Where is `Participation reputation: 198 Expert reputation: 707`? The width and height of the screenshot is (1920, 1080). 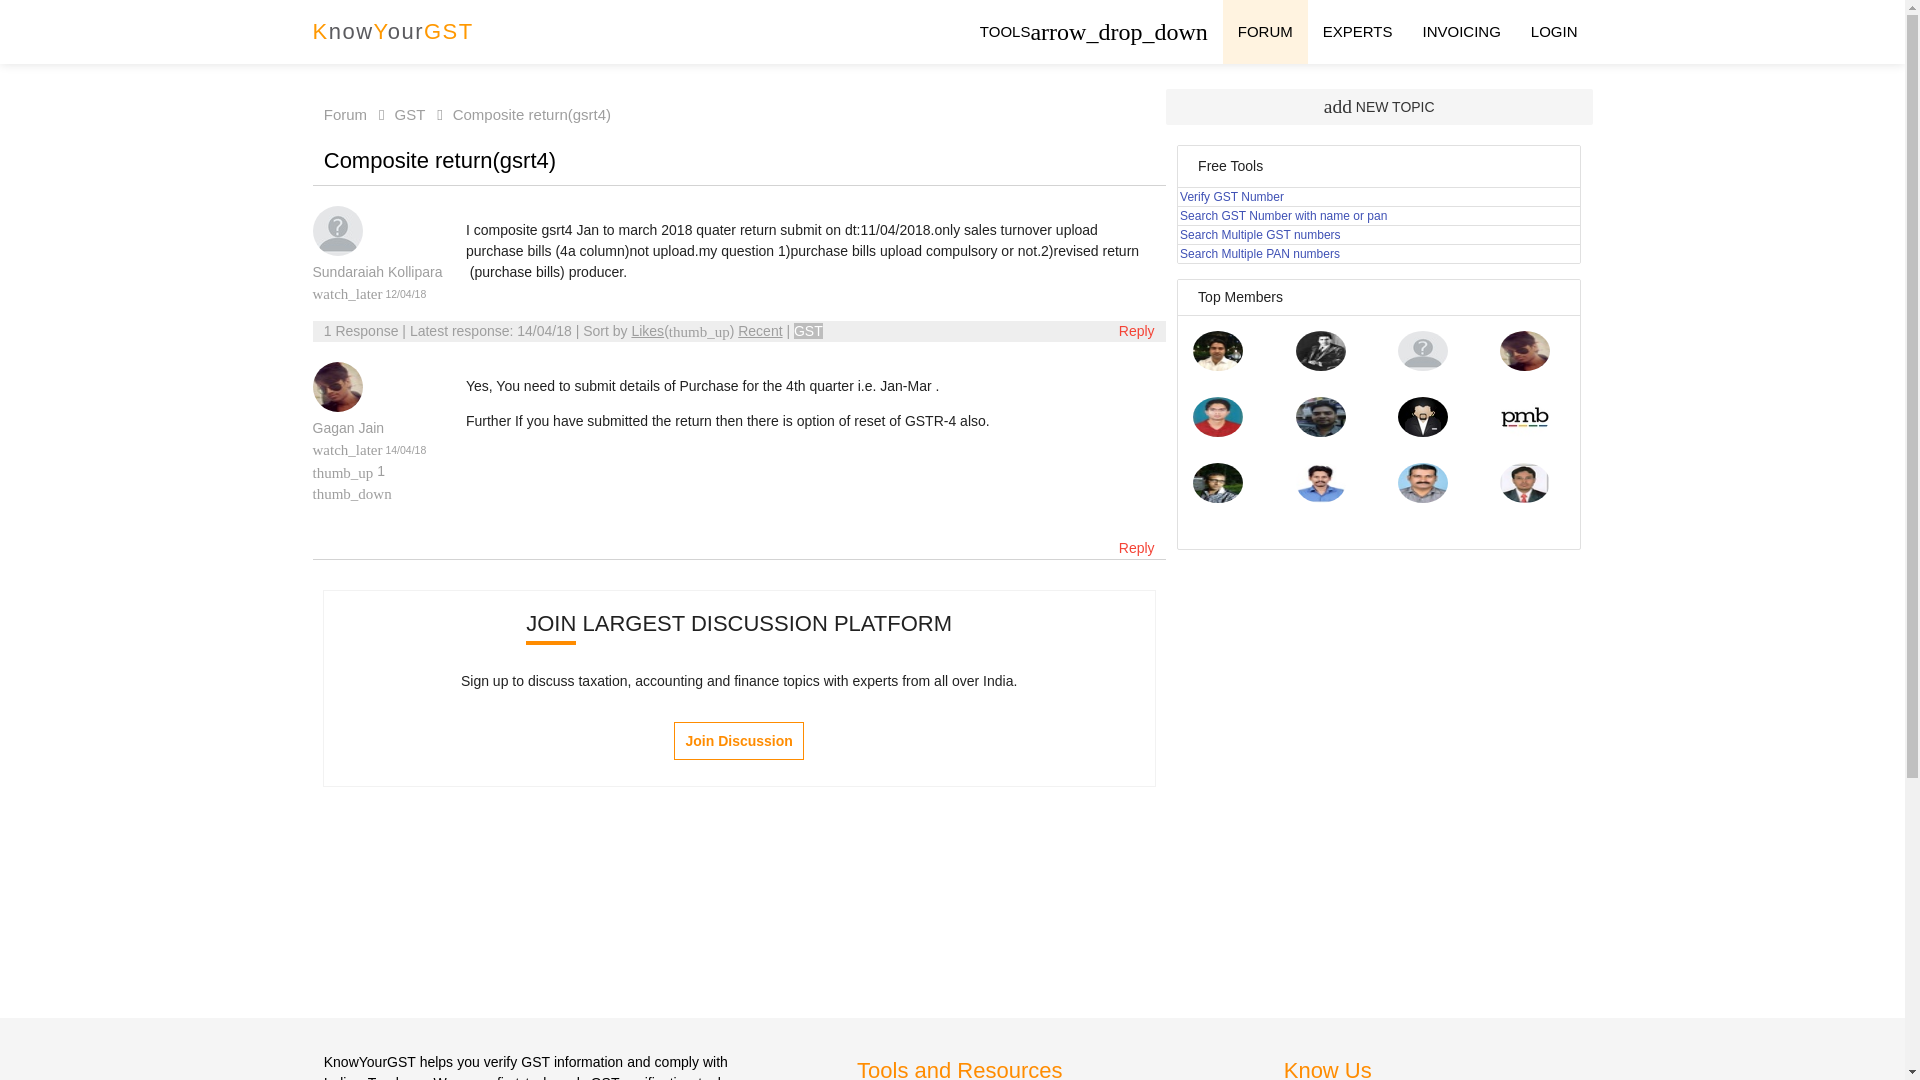
Participation reputation: 198 Expert reputation: 707 is located at coordinates (348, 428).